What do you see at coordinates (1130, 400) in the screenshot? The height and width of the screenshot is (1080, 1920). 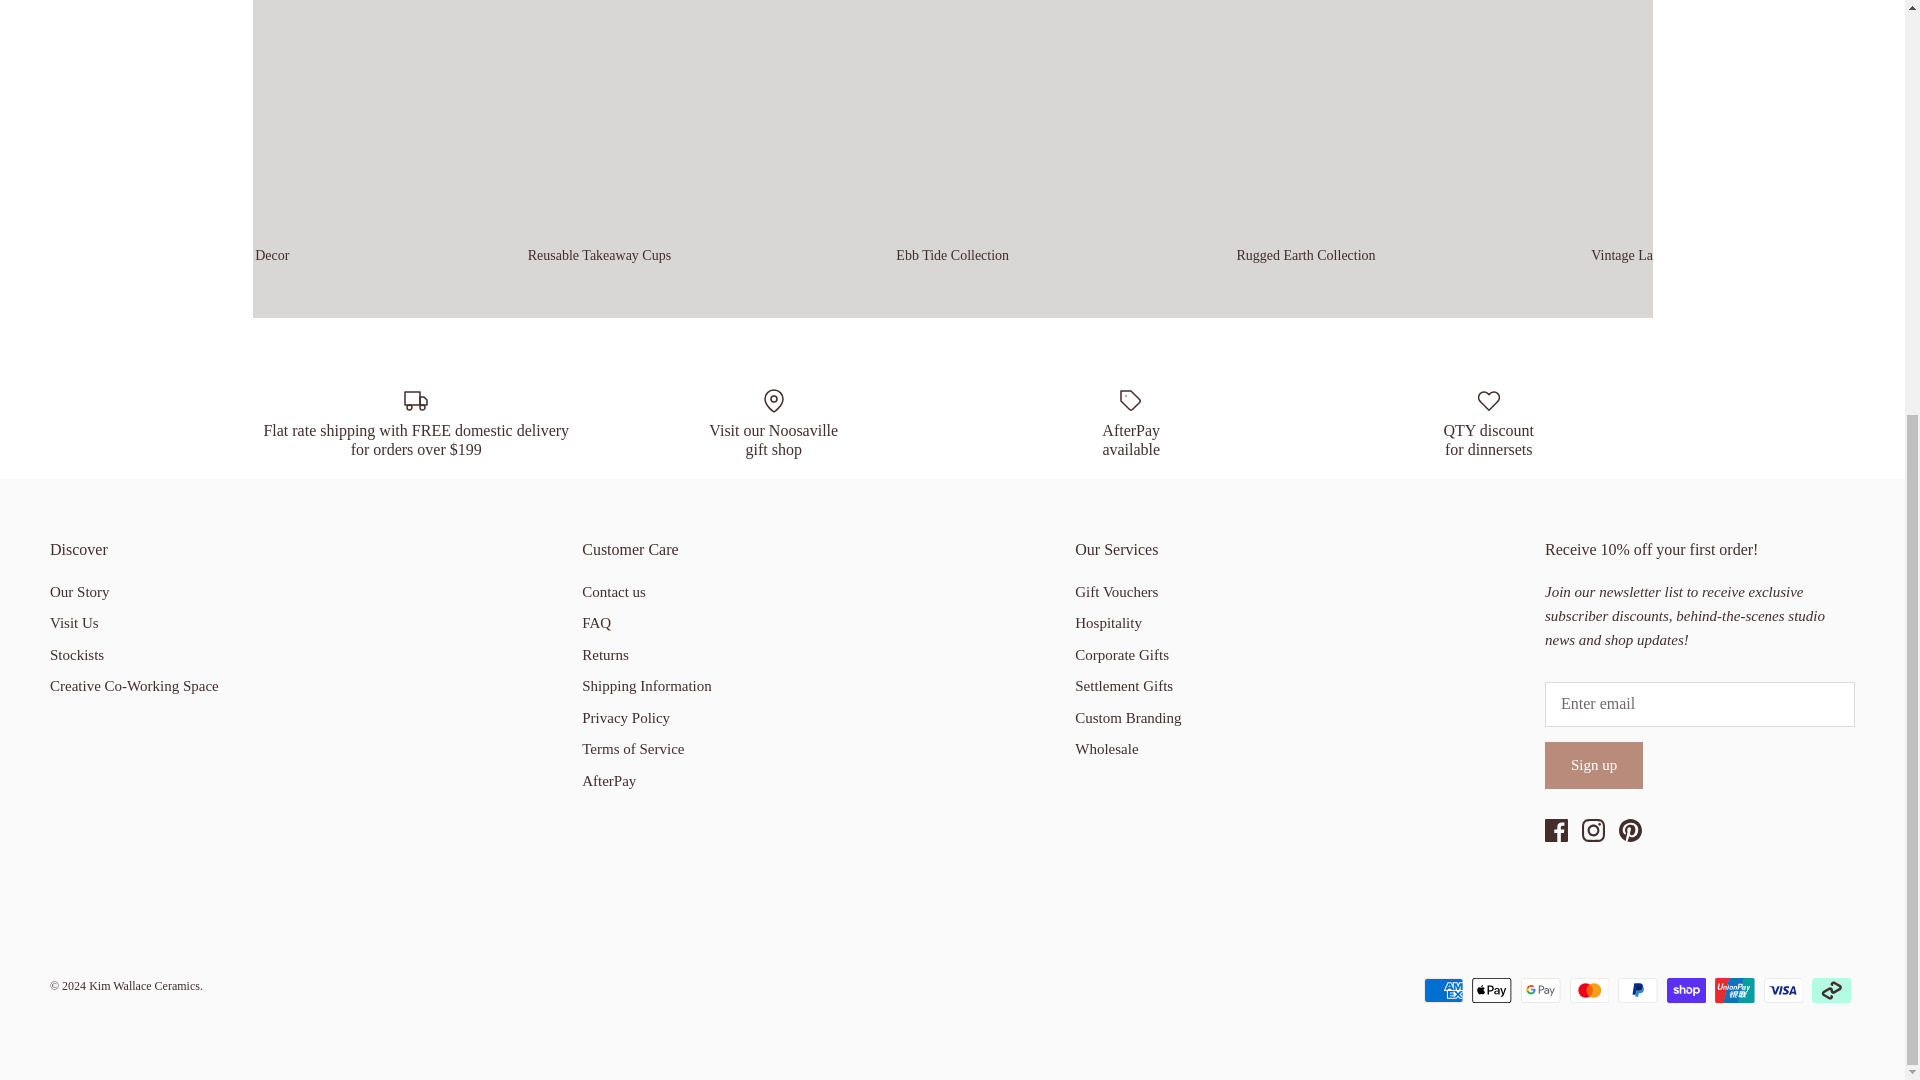 I see `Label` at bounding box center [1130, 400].